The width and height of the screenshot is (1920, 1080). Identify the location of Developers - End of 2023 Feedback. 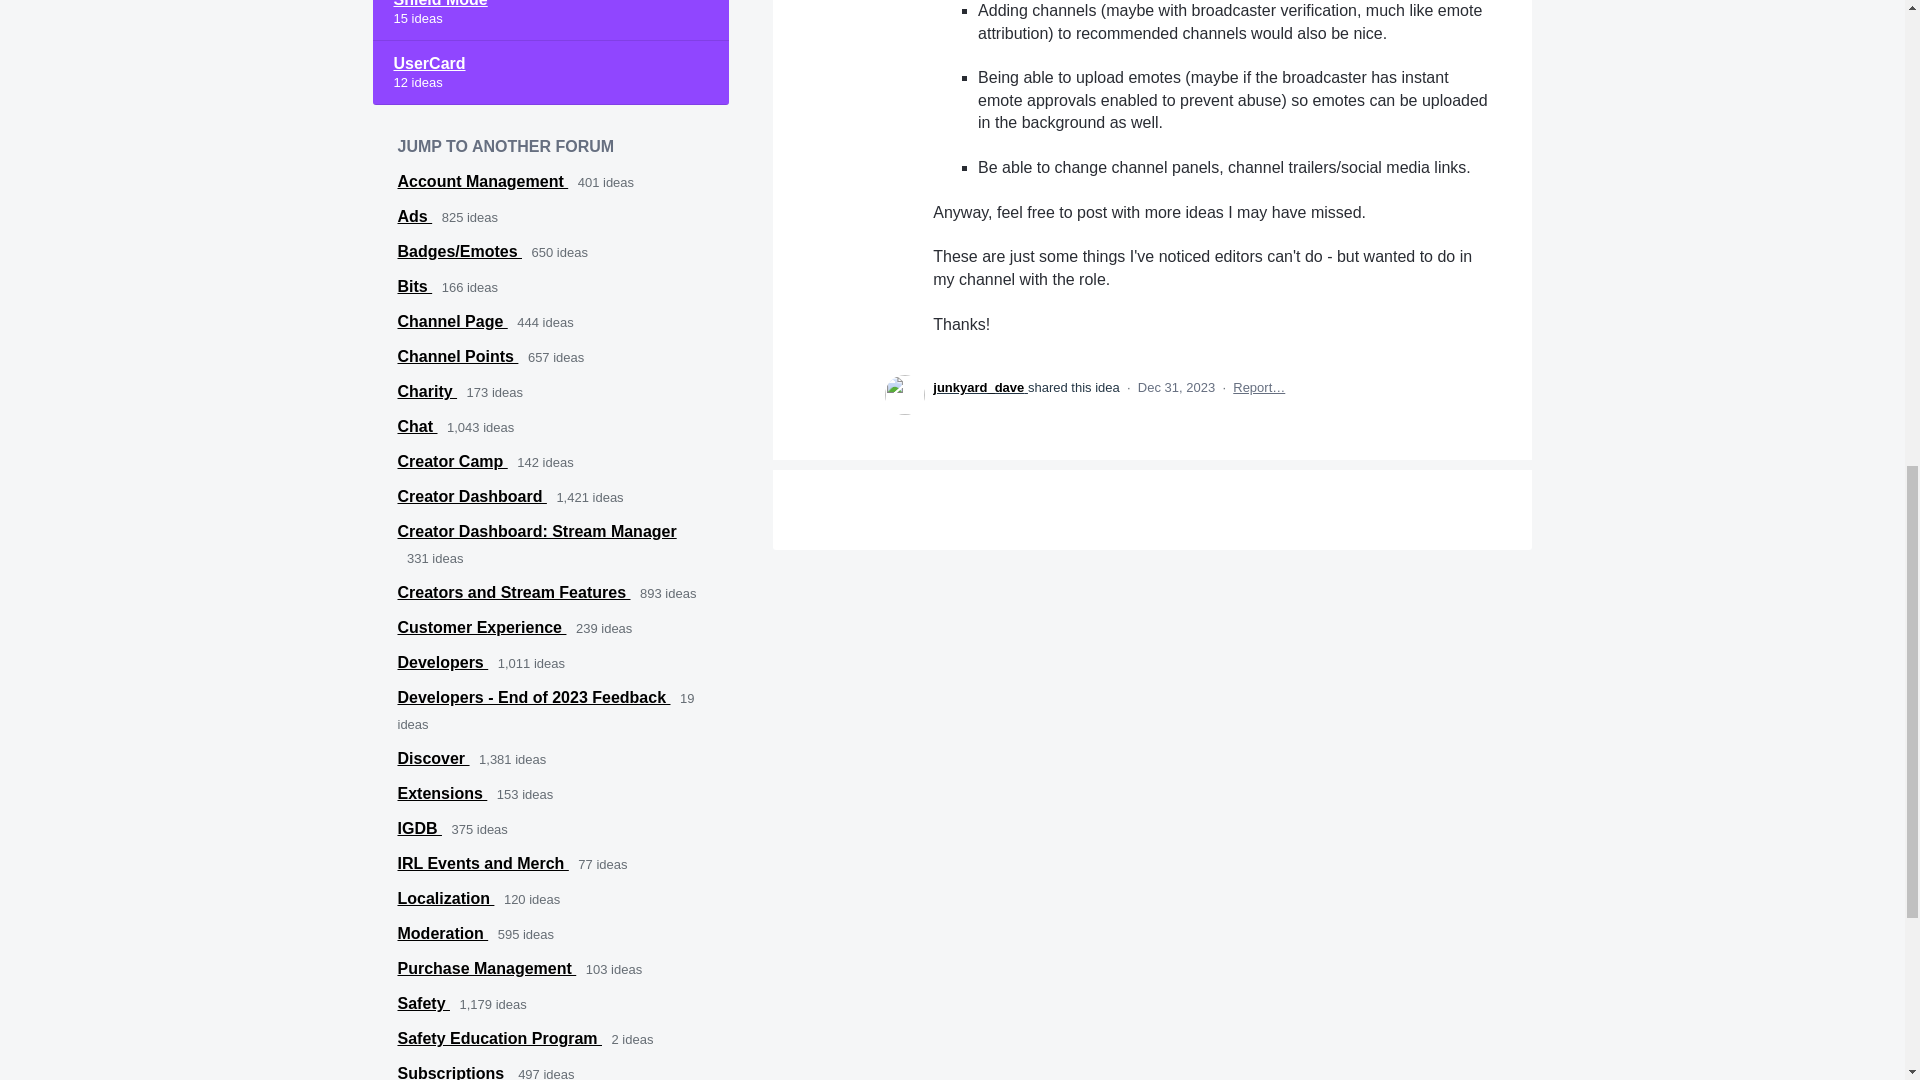
(534, 698).